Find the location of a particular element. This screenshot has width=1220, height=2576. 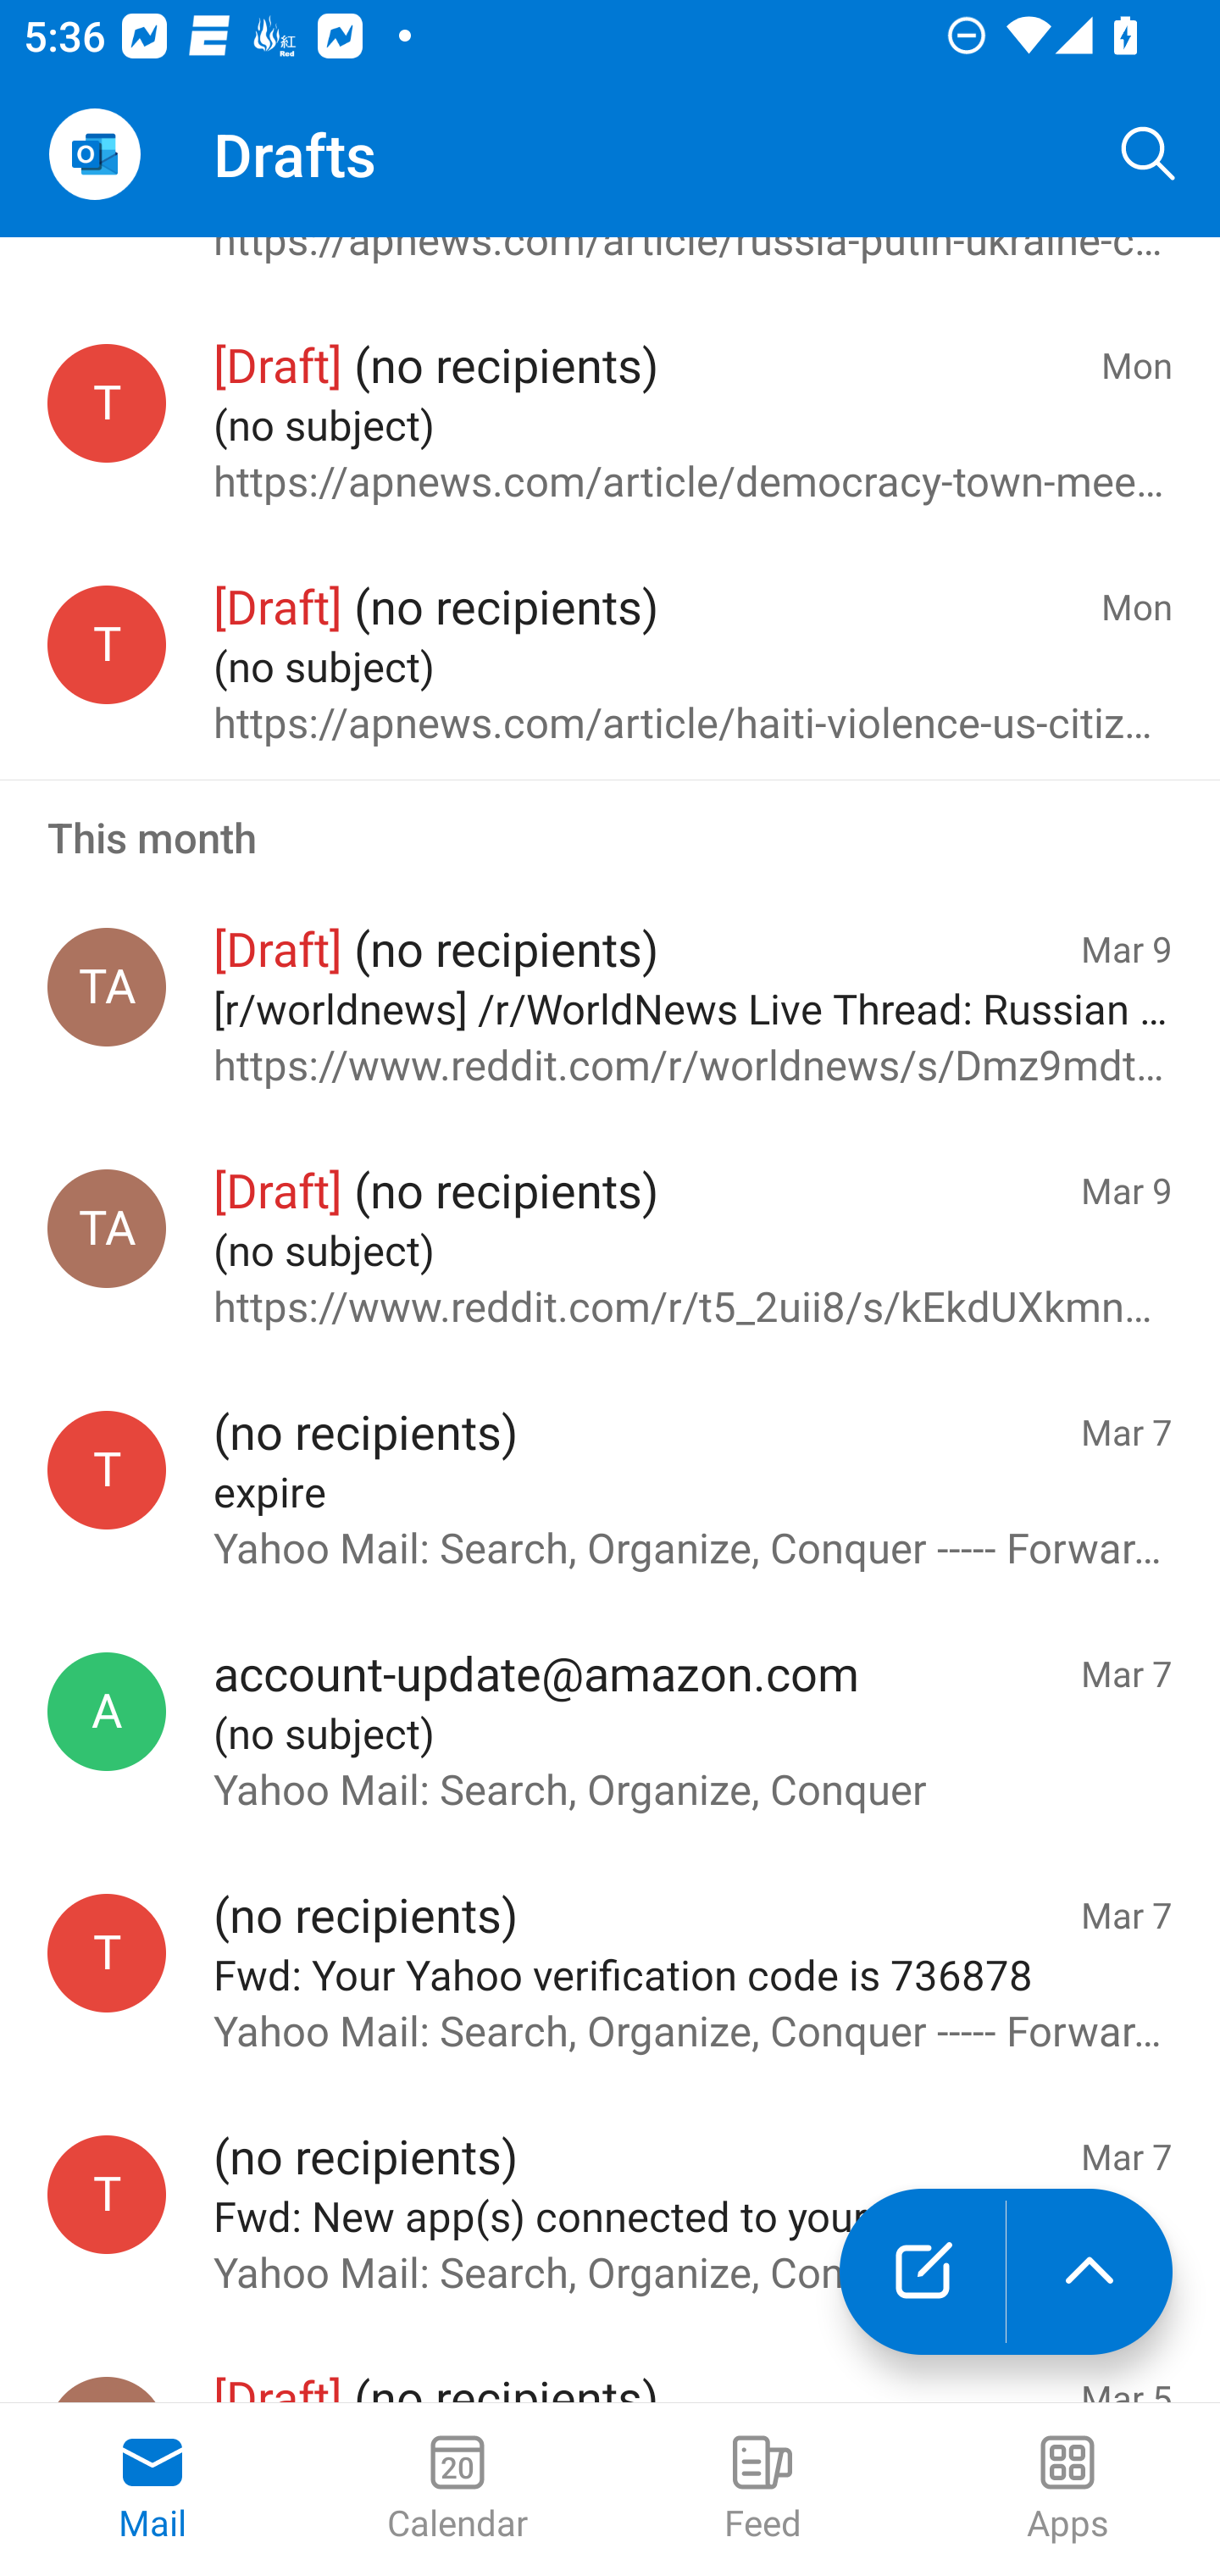

Test Appium, testappium002@outlook.com is located at coordinates (107, 986).